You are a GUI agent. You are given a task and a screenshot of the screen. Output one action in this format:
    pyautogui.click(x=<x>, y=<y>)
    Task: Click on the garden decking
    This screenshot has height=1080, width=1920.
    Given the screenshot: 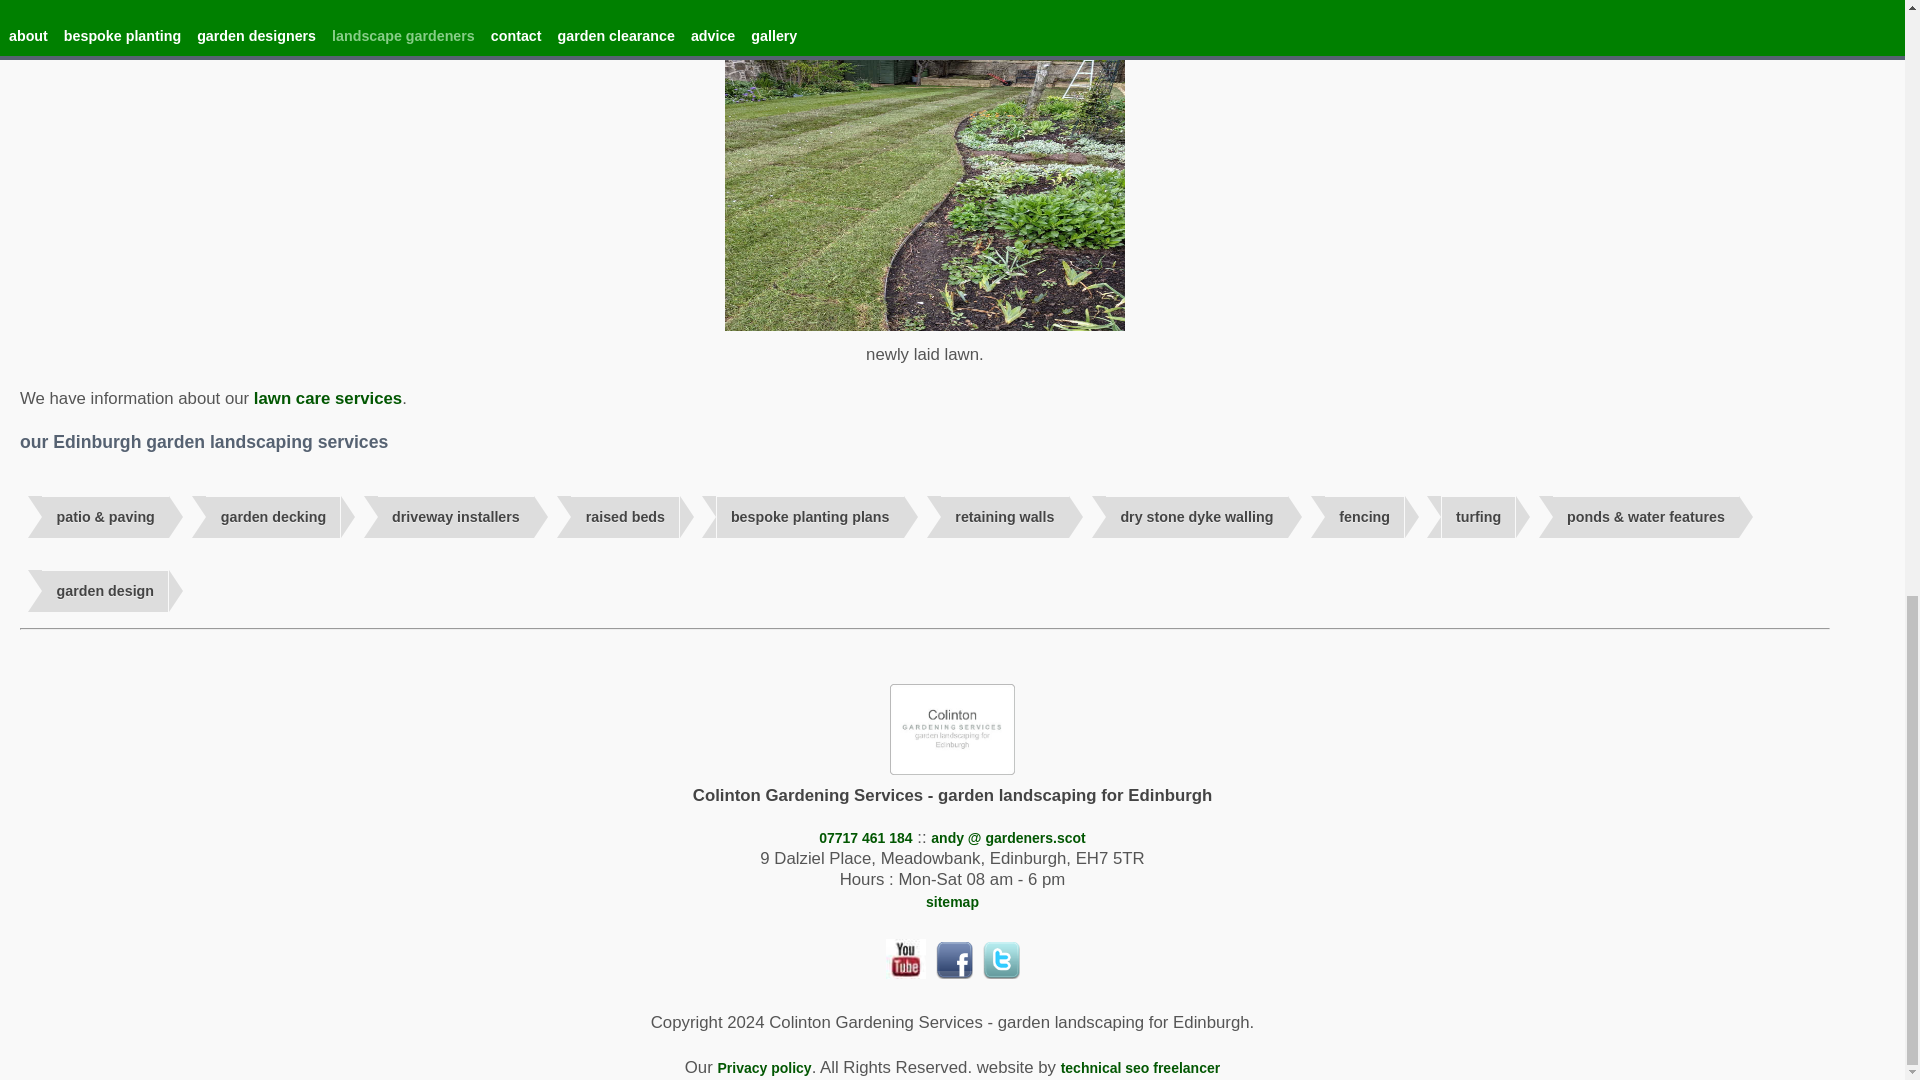 What is the action you would take?
    pyautogui.click(x=272, y=516)
    